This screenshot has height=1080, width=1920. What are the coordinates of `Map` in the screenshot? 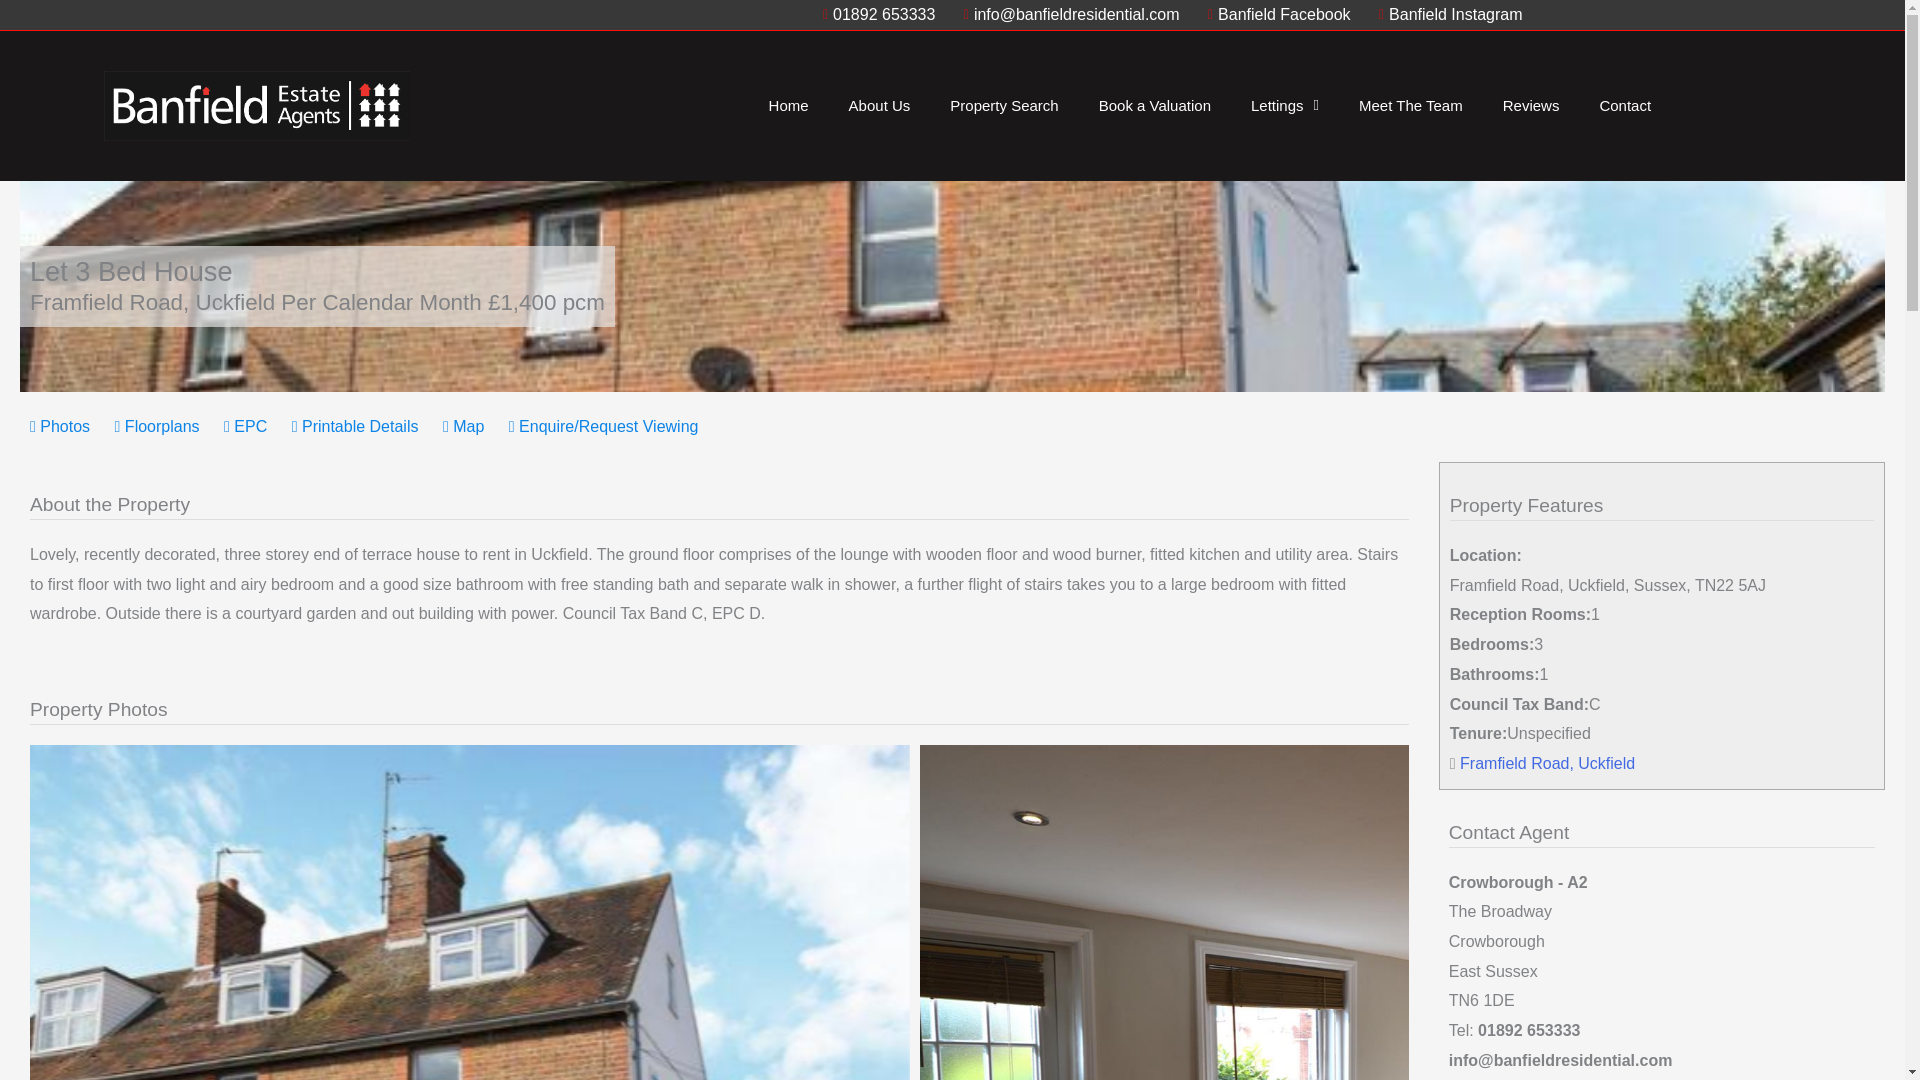 It's located at (463, 426).